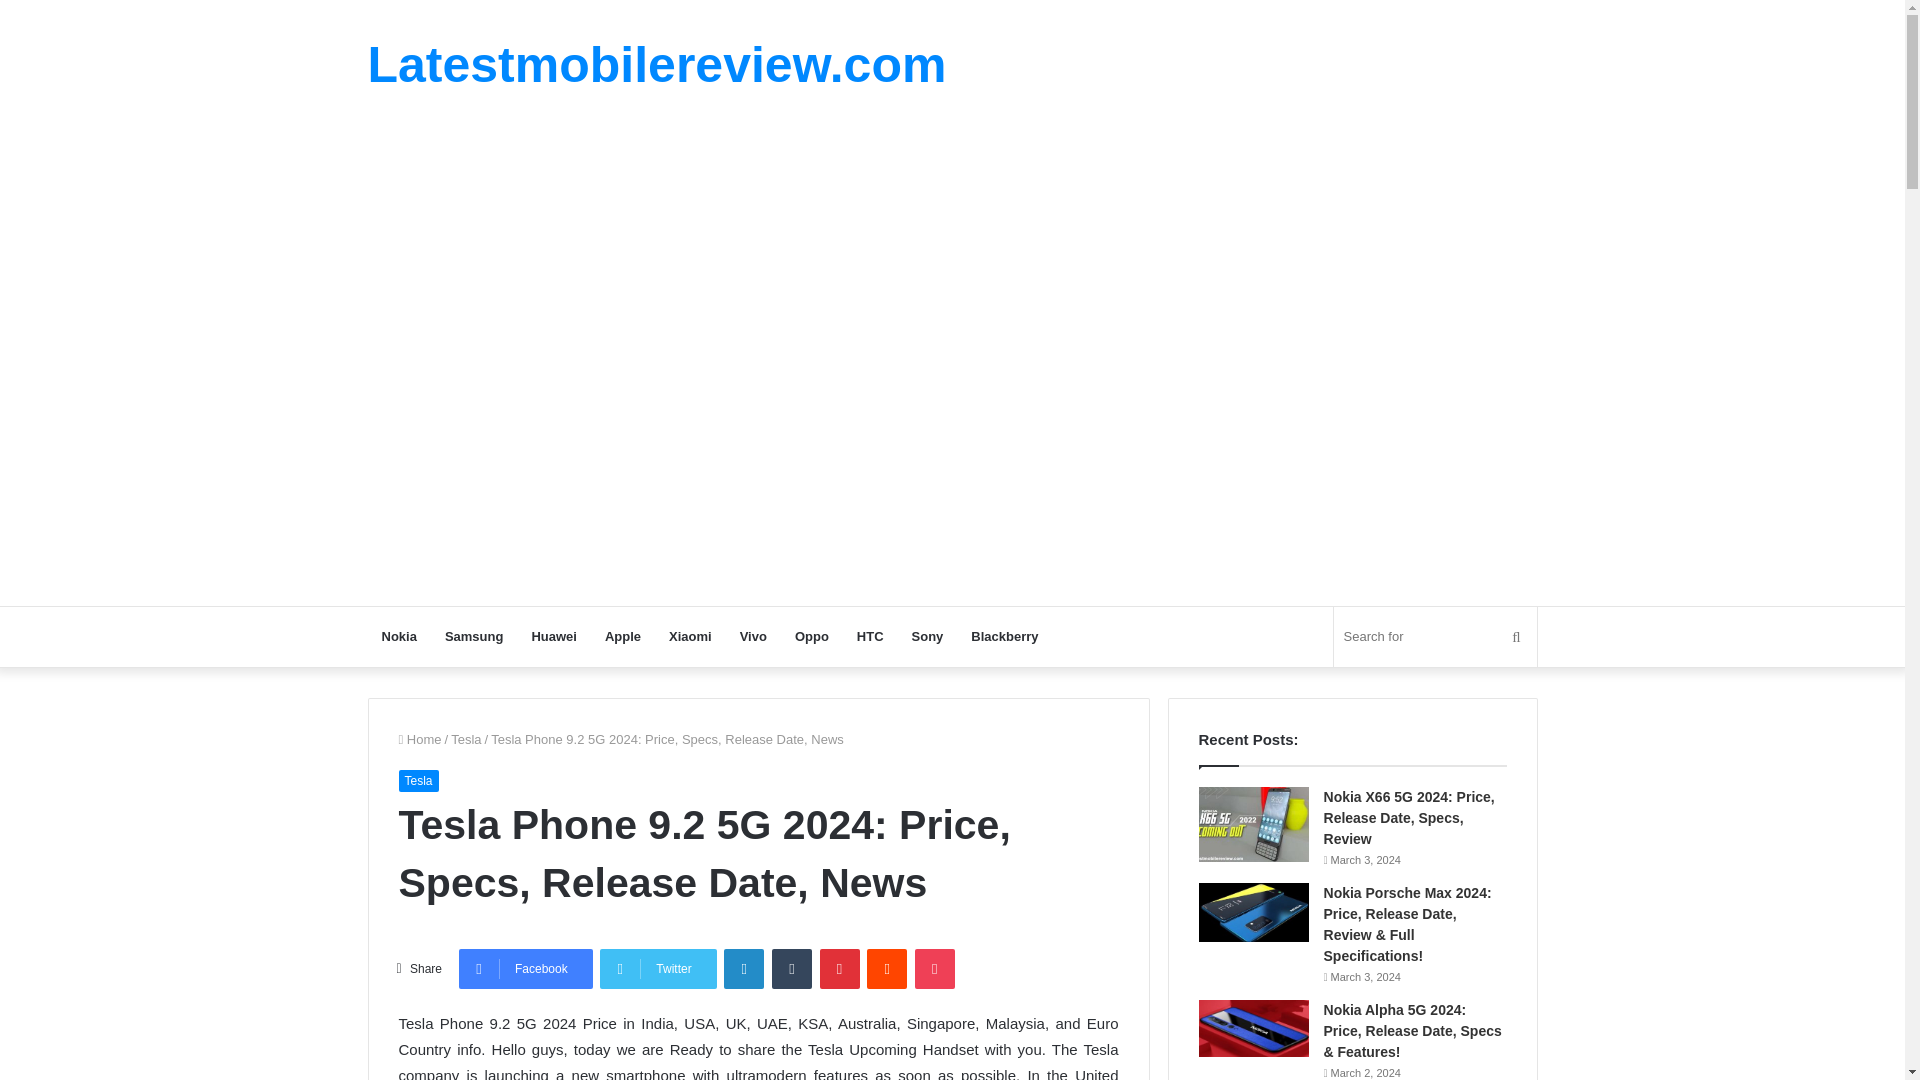 This screenshot has width=1920, height=1080. What do you see at coordinates (1004, 636) in the screenshot?
I see `Blackberry` at bounding box center [1004, 636].